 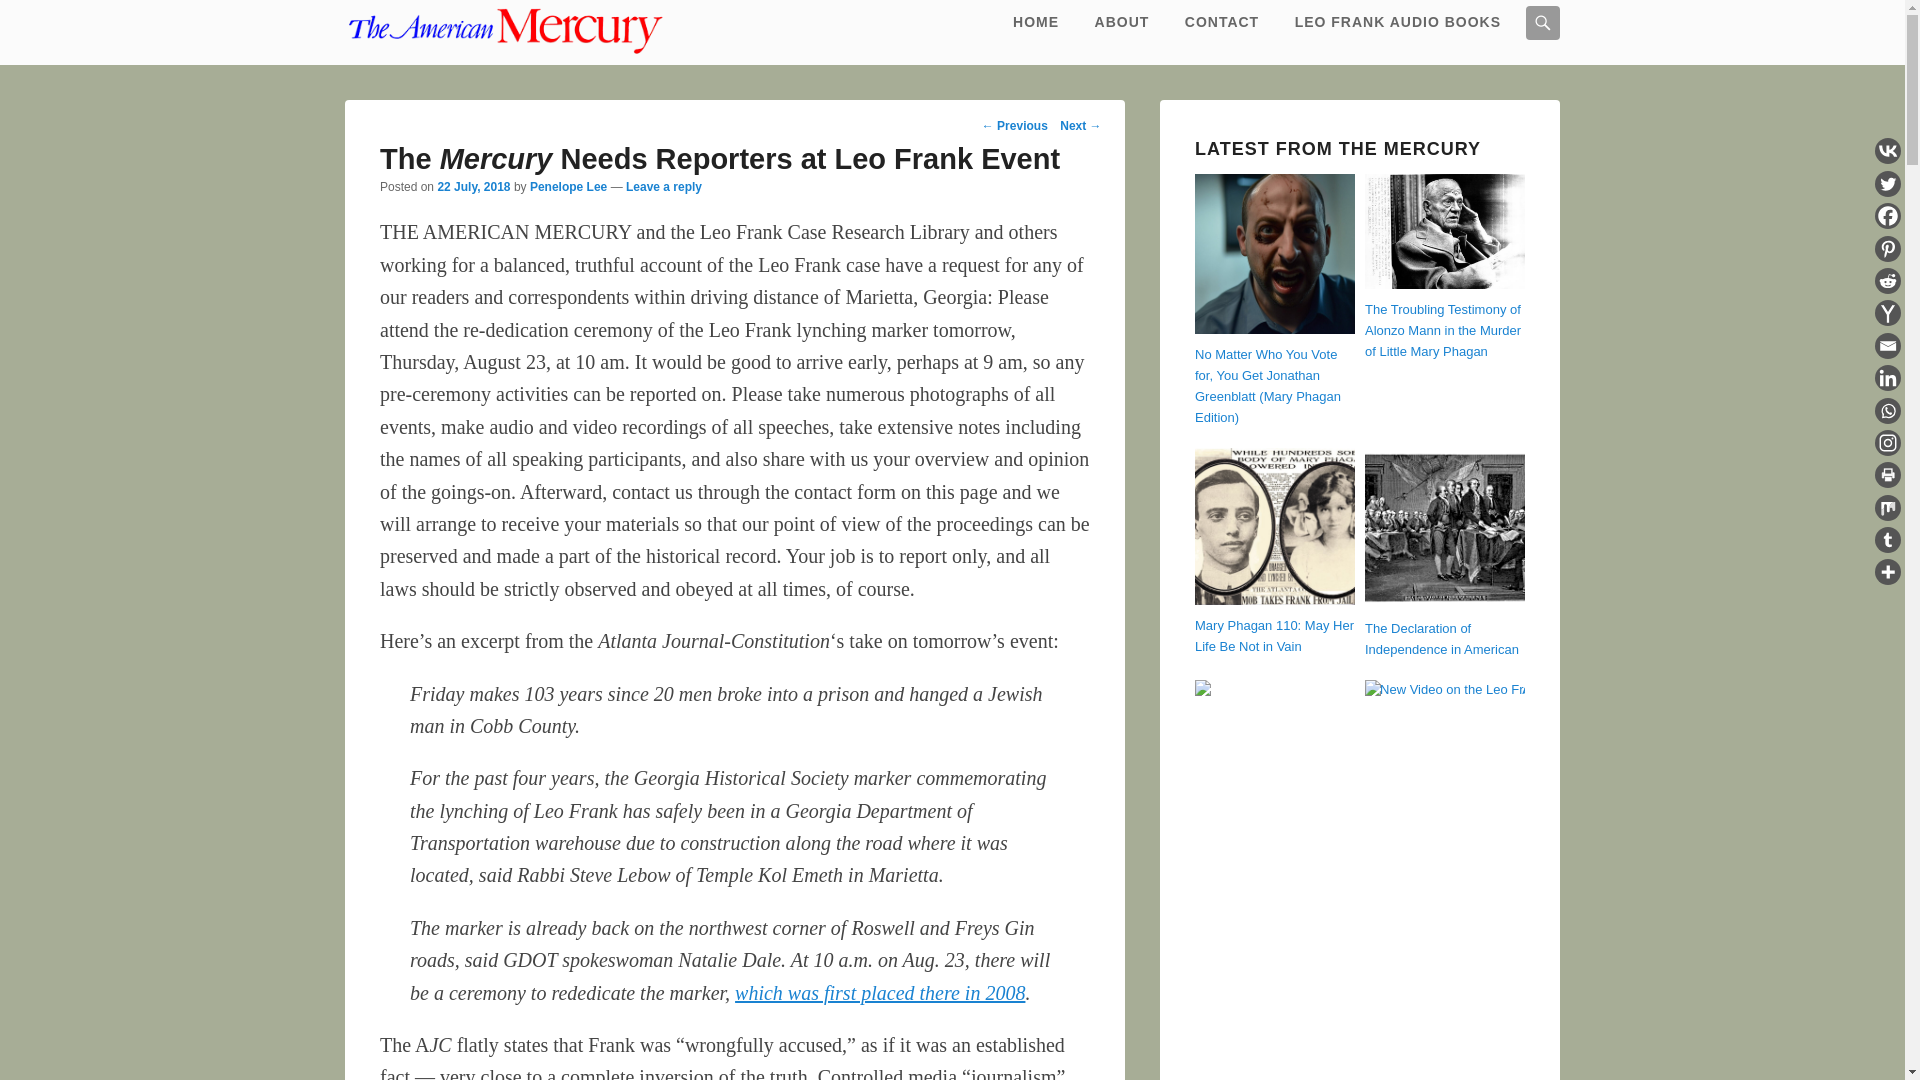 What do you see at coordinates (1888, 313) in the screenshot?
I see `Yahoo Mail` at bounding box center [1888, 313].